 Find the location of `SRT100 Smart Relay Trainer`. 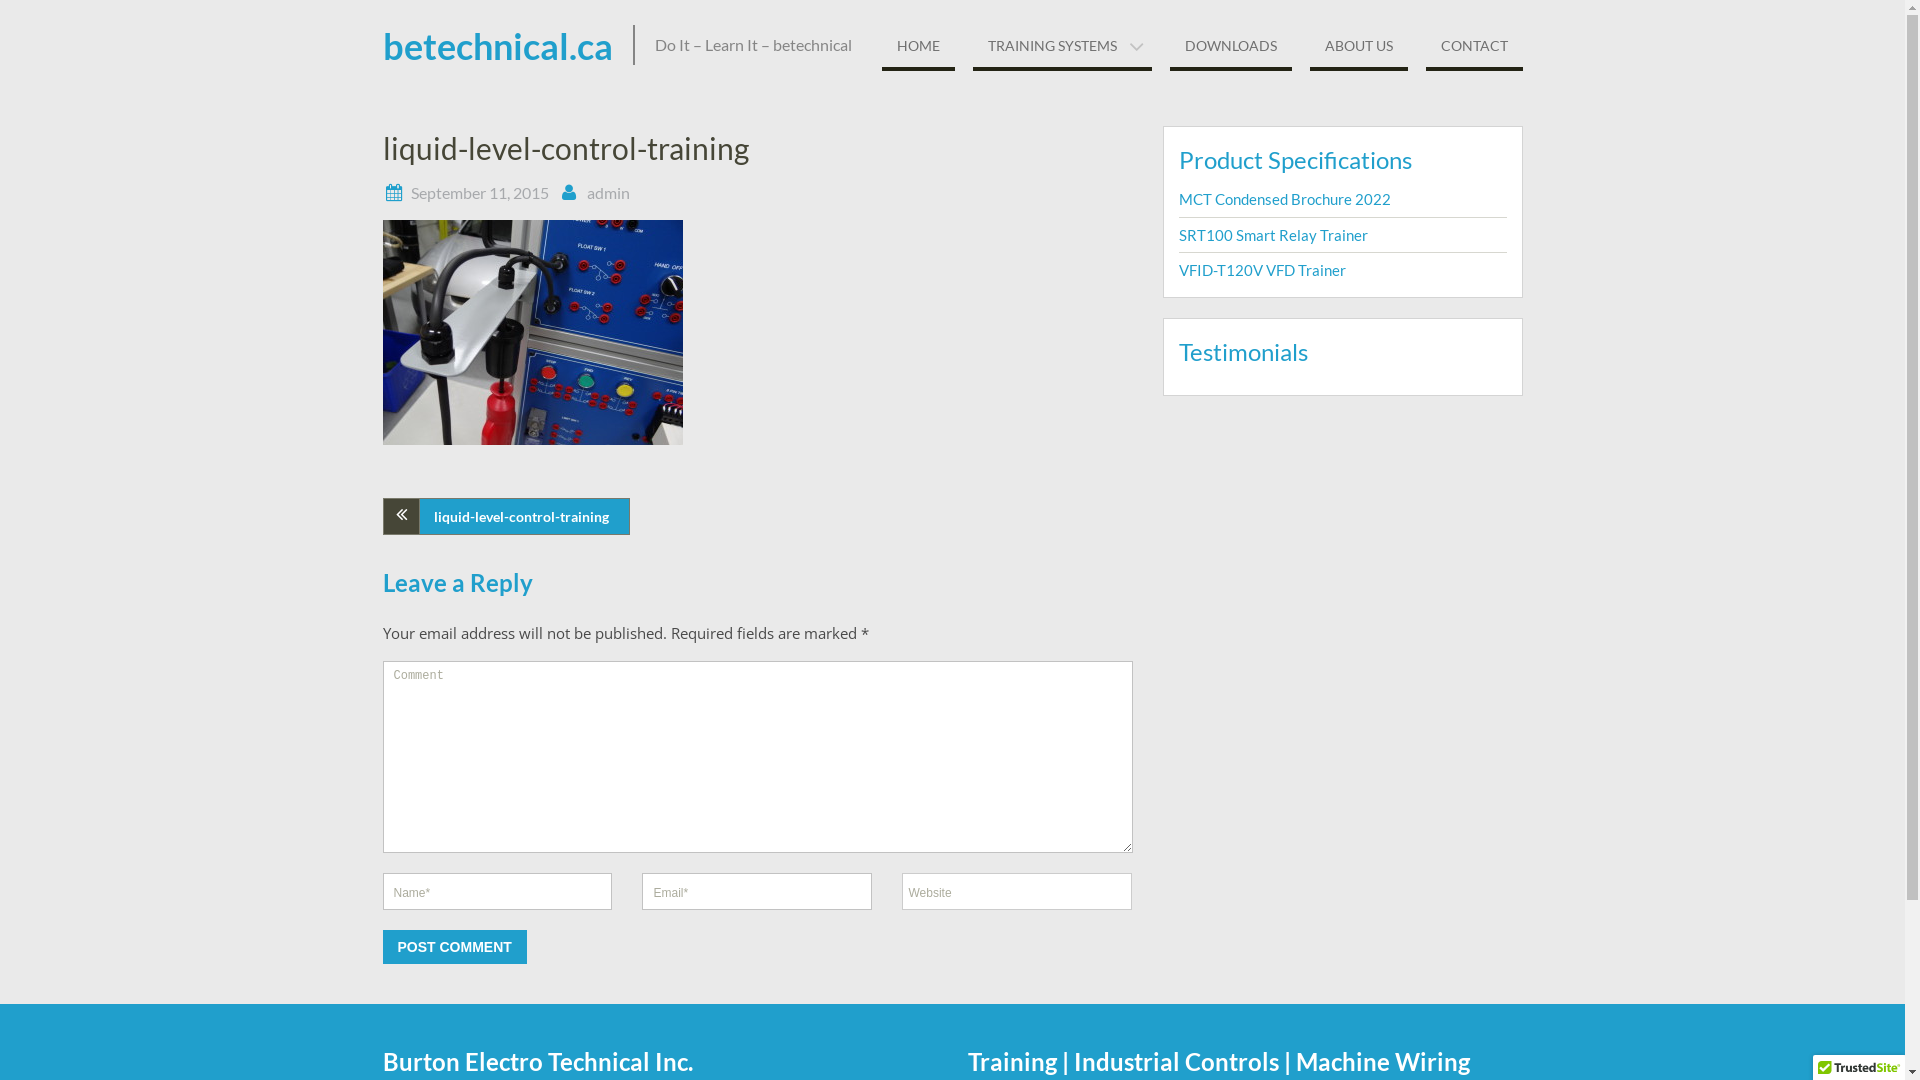

SRT100 Smart Relay Trainer is located at coordinates (1272, 235).